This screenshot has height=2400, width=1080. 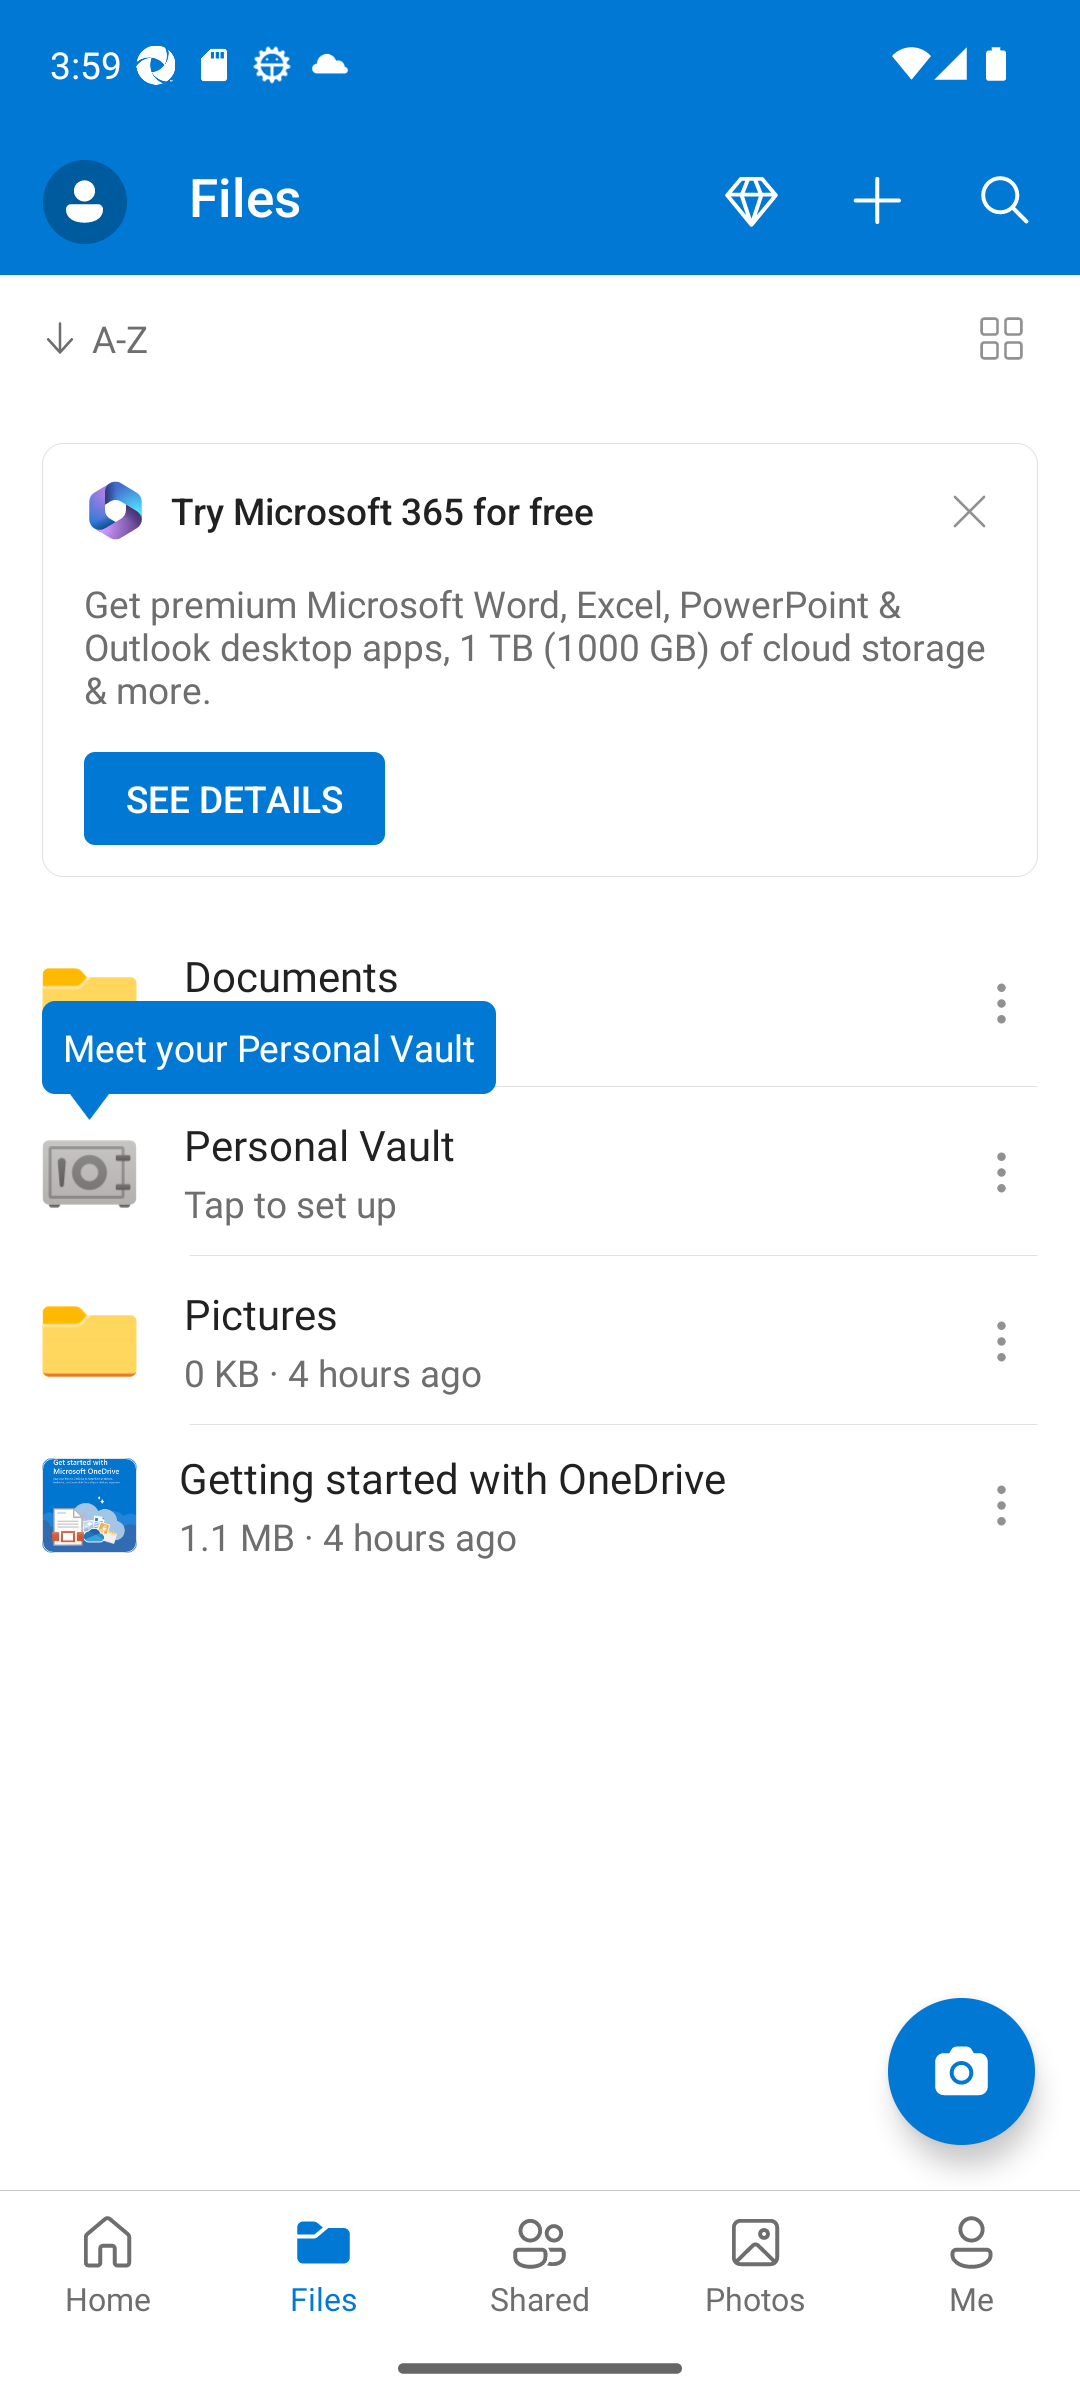 I want to click on Meet your Personal Vault, so click(x=268, y=1060).